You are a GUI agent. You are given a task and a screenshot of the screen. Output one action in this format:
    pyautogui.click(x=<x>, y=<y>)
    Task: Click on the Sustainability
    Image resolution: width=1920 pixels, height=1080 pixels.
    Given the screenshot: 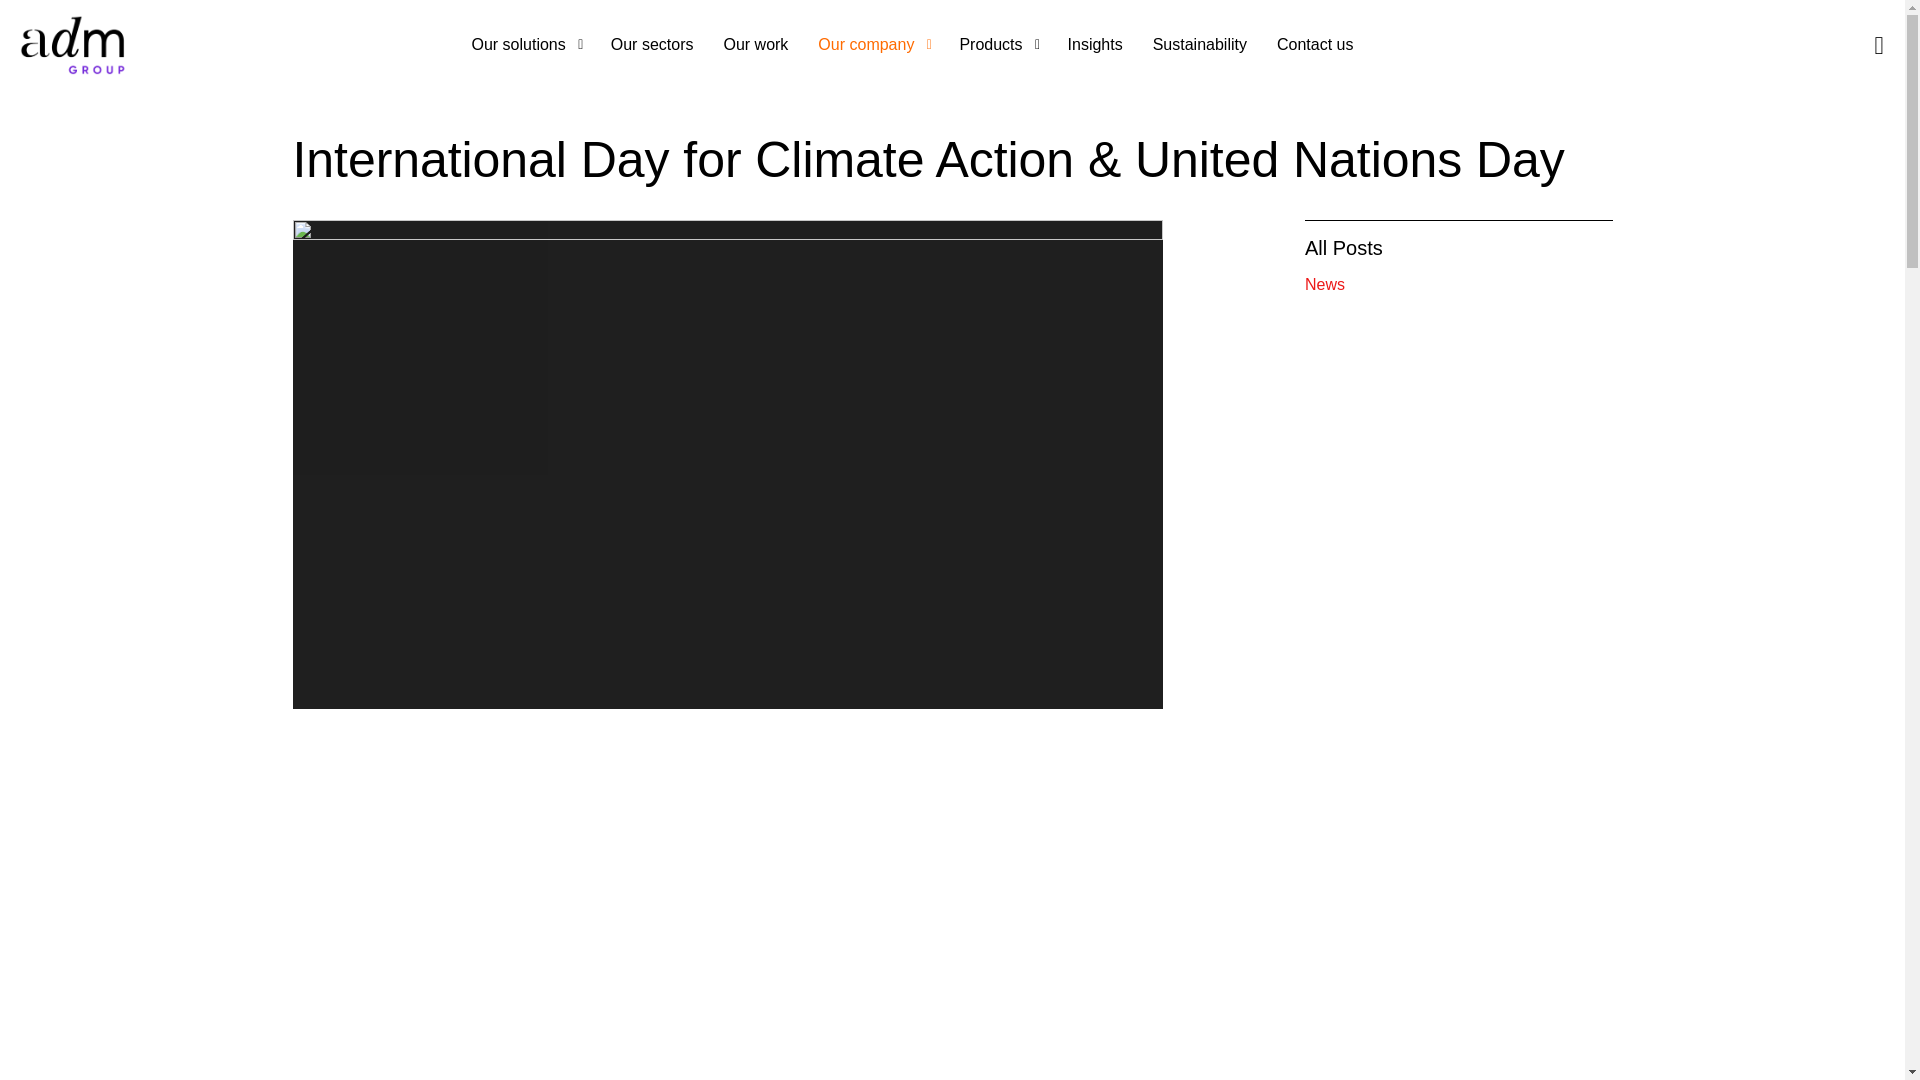 What is the action you would take?
    pyautogui.click(x=1200, y=44)
    